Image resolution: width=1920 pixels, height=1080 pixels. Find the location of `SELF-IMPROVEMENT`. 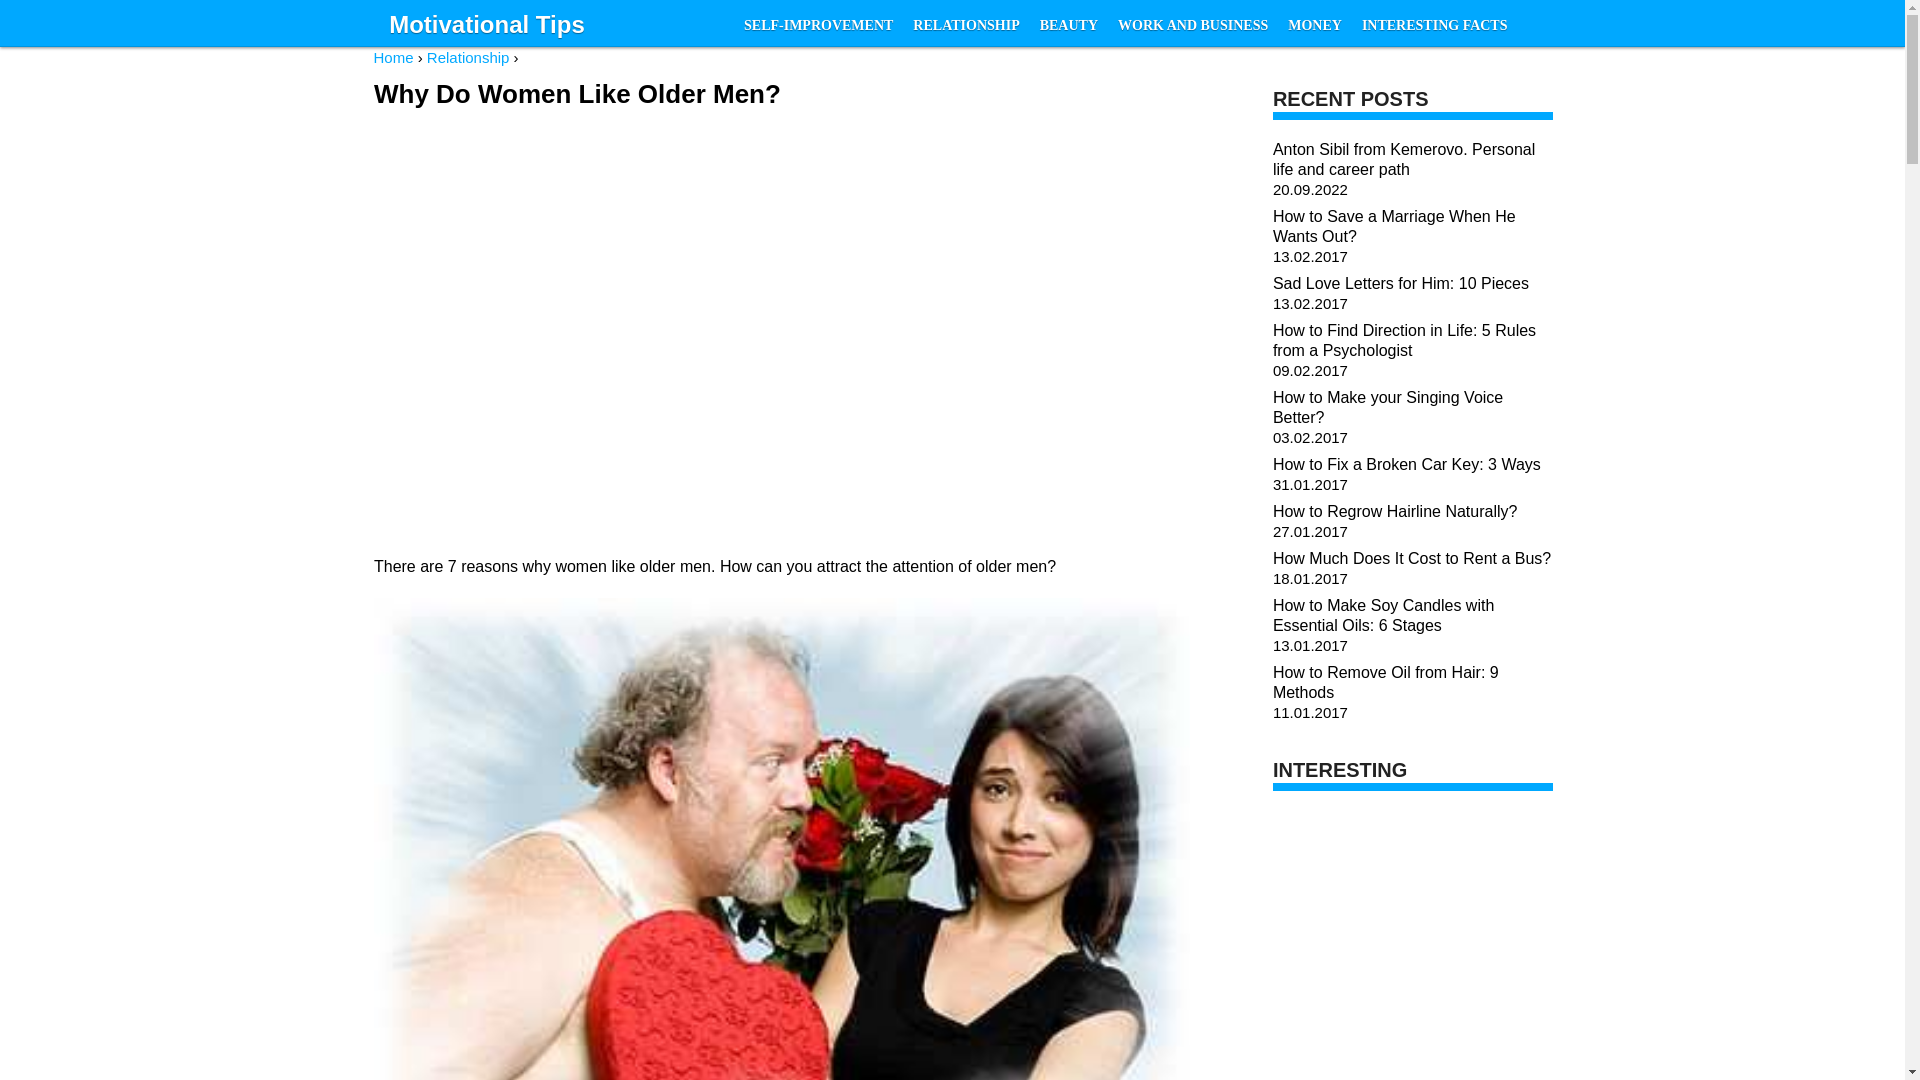

SELF-IMPROVEMENT is located at coordinates (818, 26).